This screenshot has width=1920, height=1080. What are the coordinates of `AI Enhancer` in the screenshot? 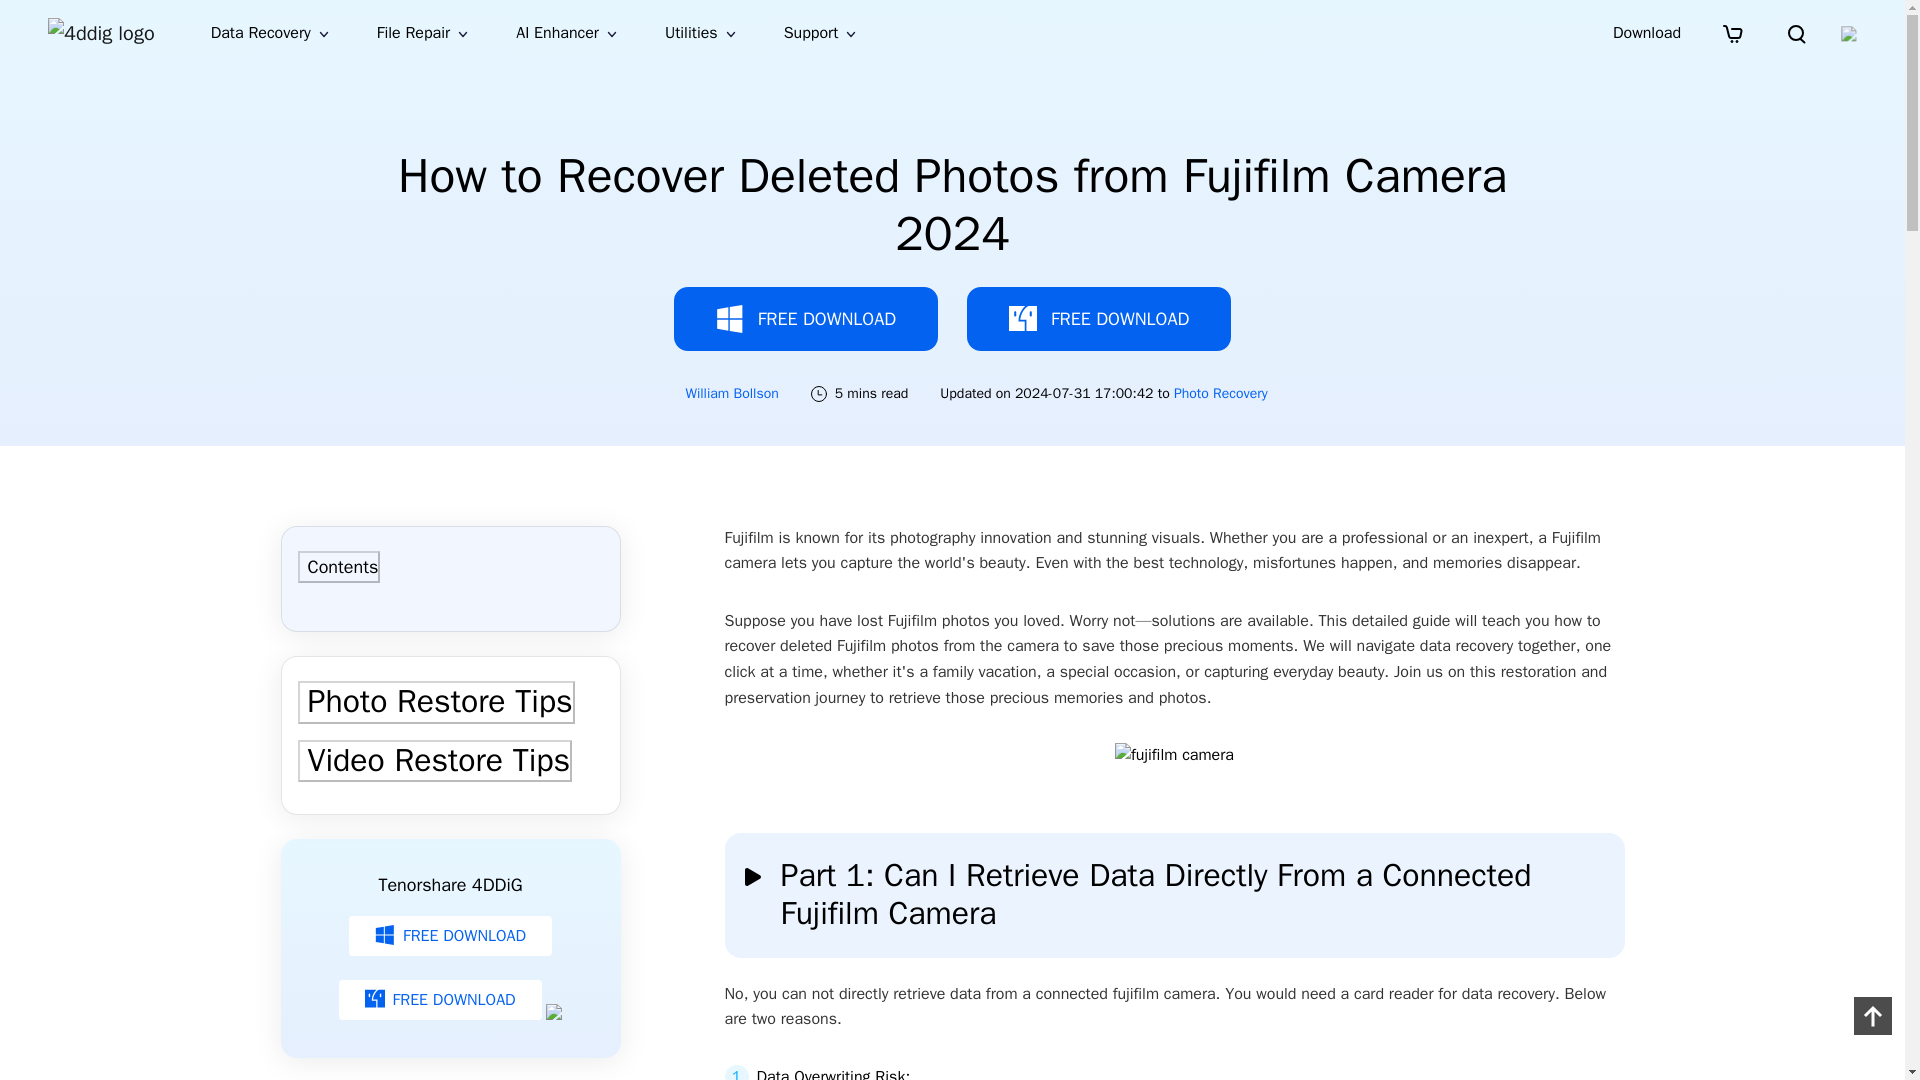 It's located at (566, 33).